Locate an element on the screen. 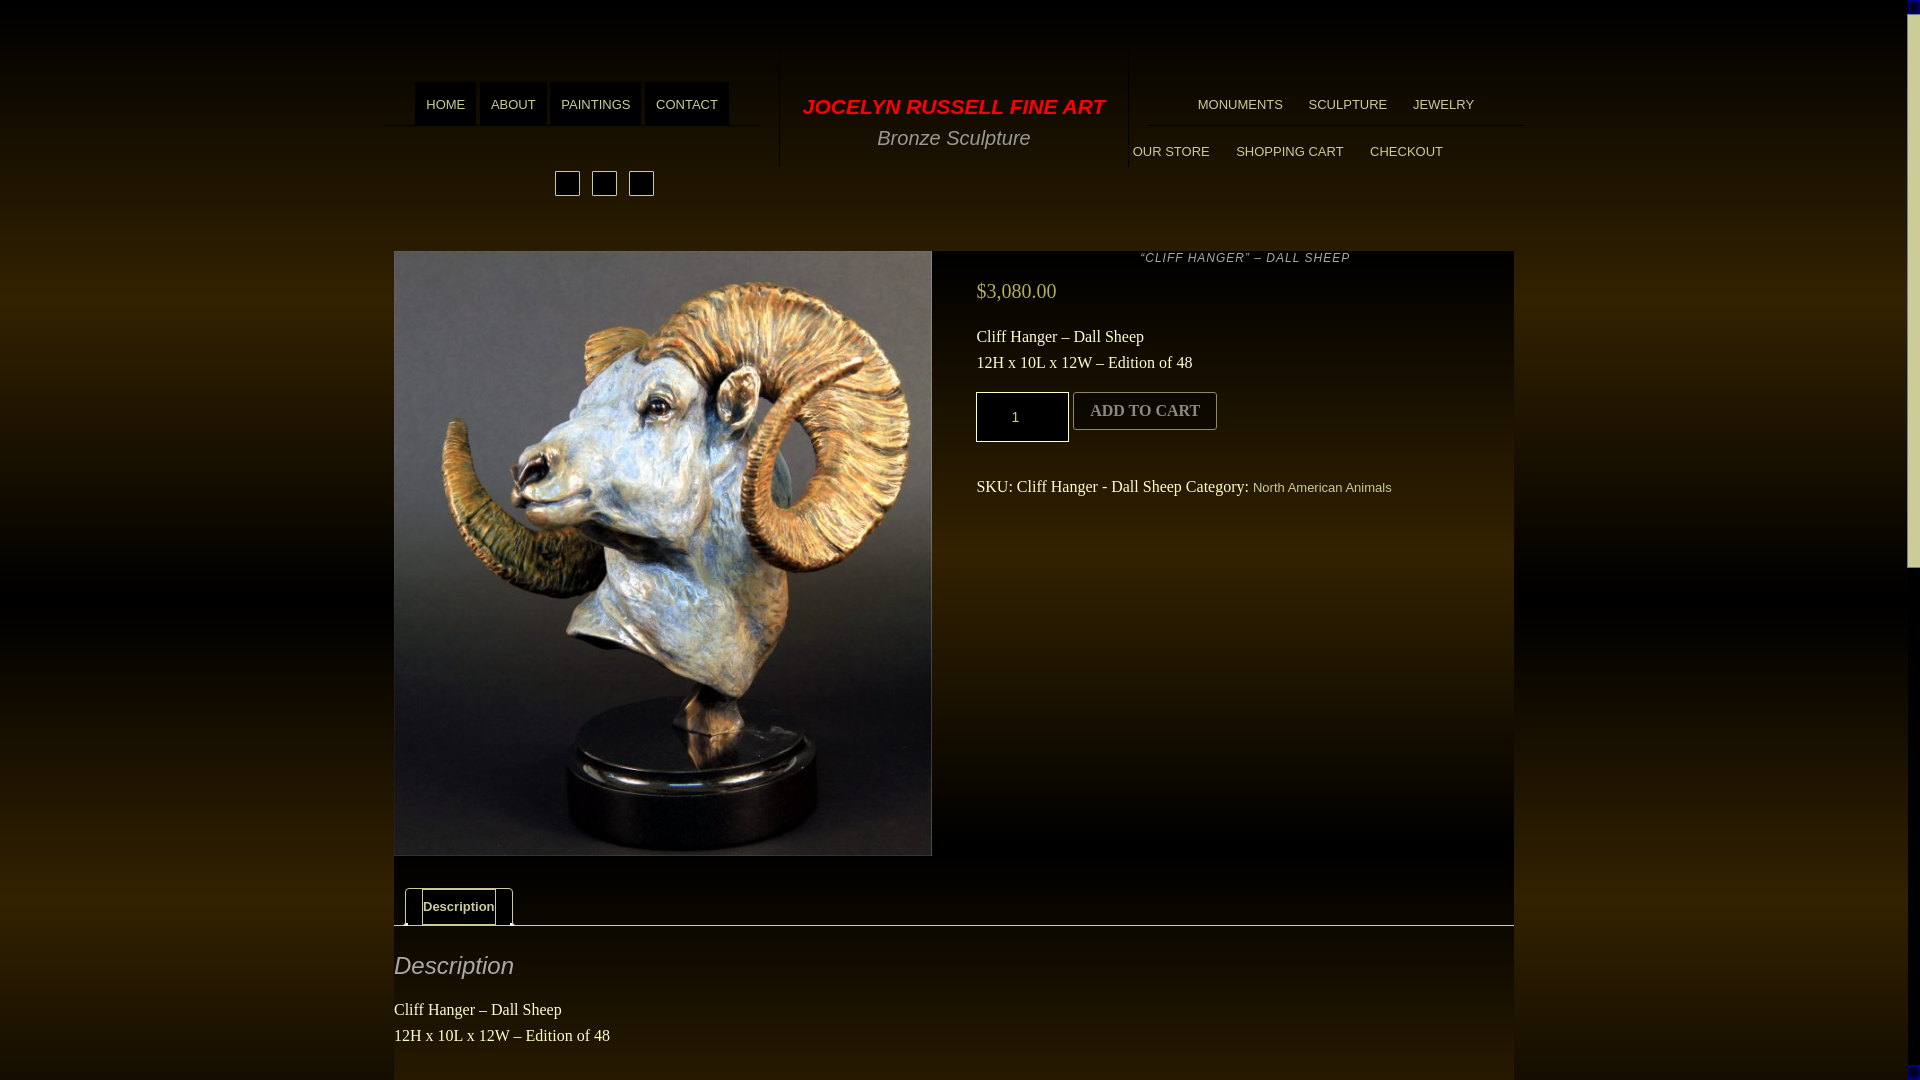  ADD TO CART is located at coordinates (1145, 410).